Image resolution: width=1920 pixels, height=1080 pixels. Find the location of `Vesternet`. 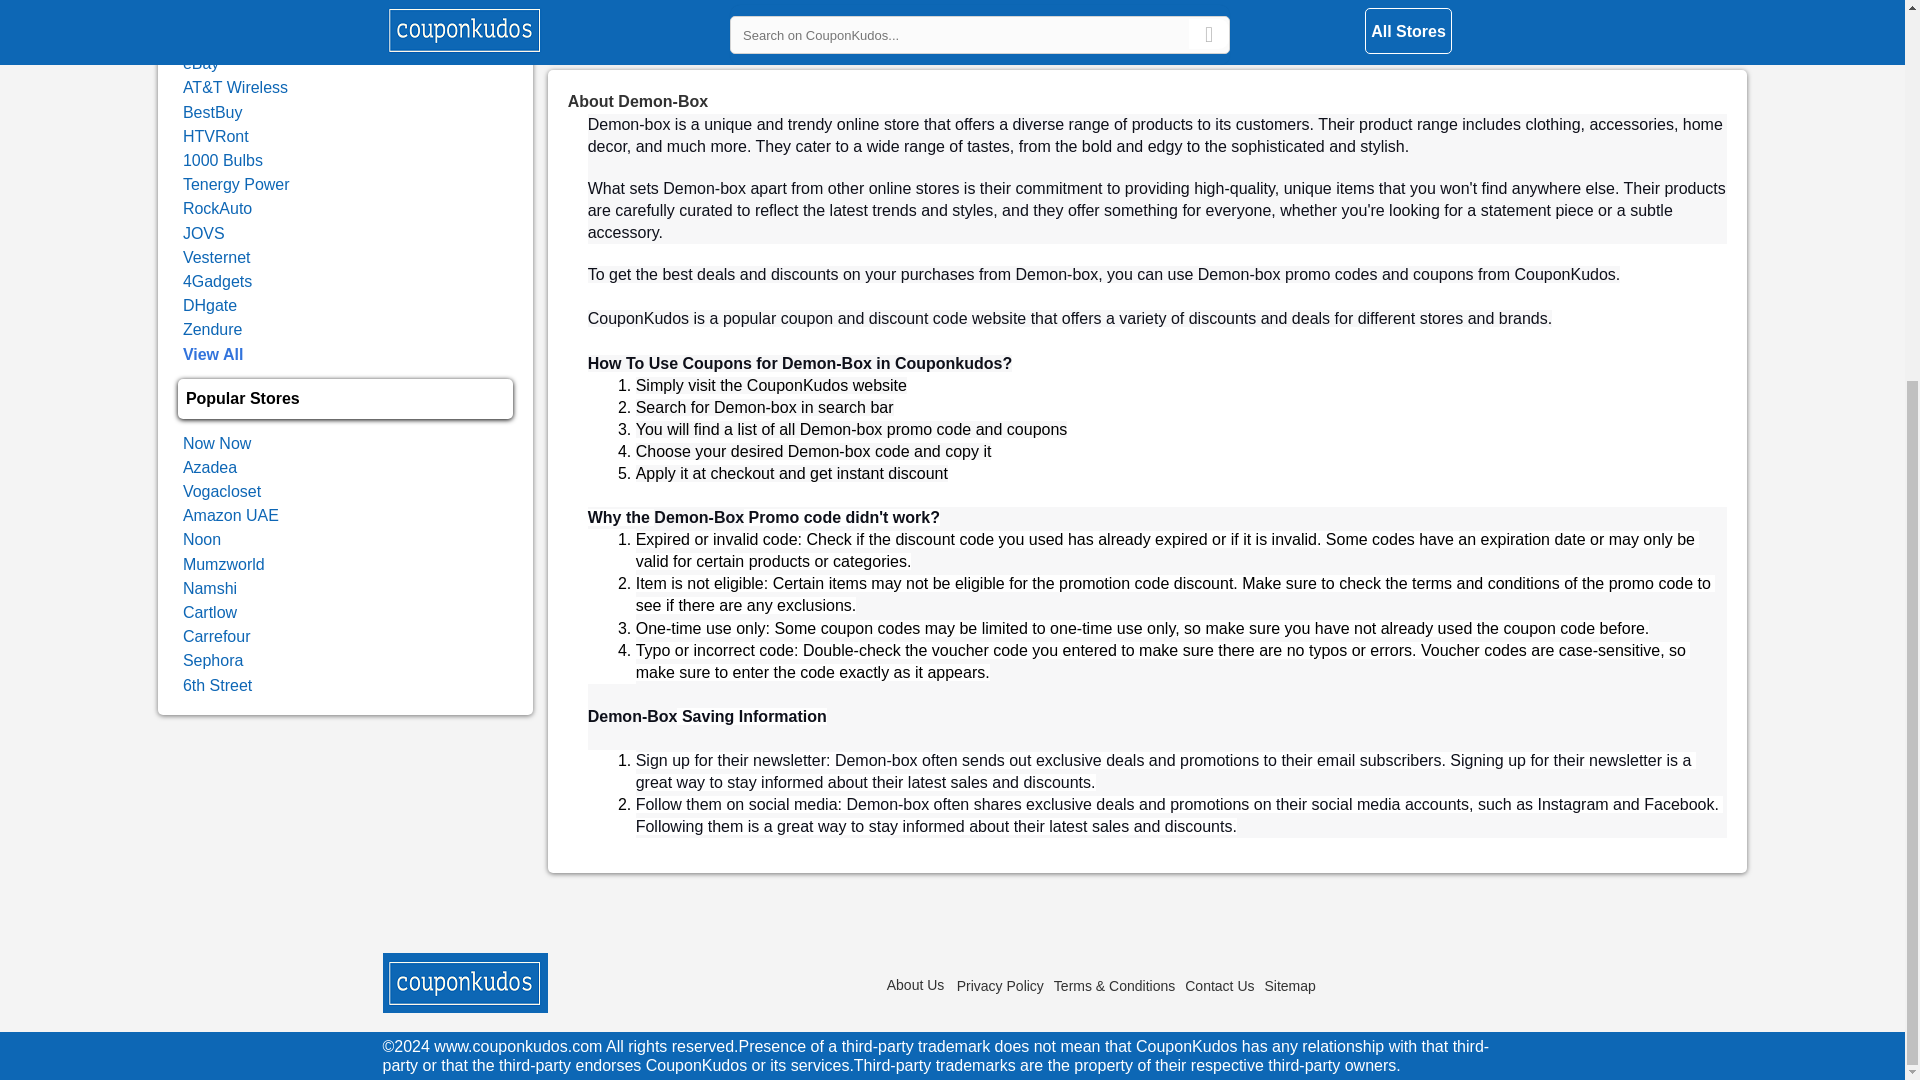

Vesternet is located at coordinates (216, 257).